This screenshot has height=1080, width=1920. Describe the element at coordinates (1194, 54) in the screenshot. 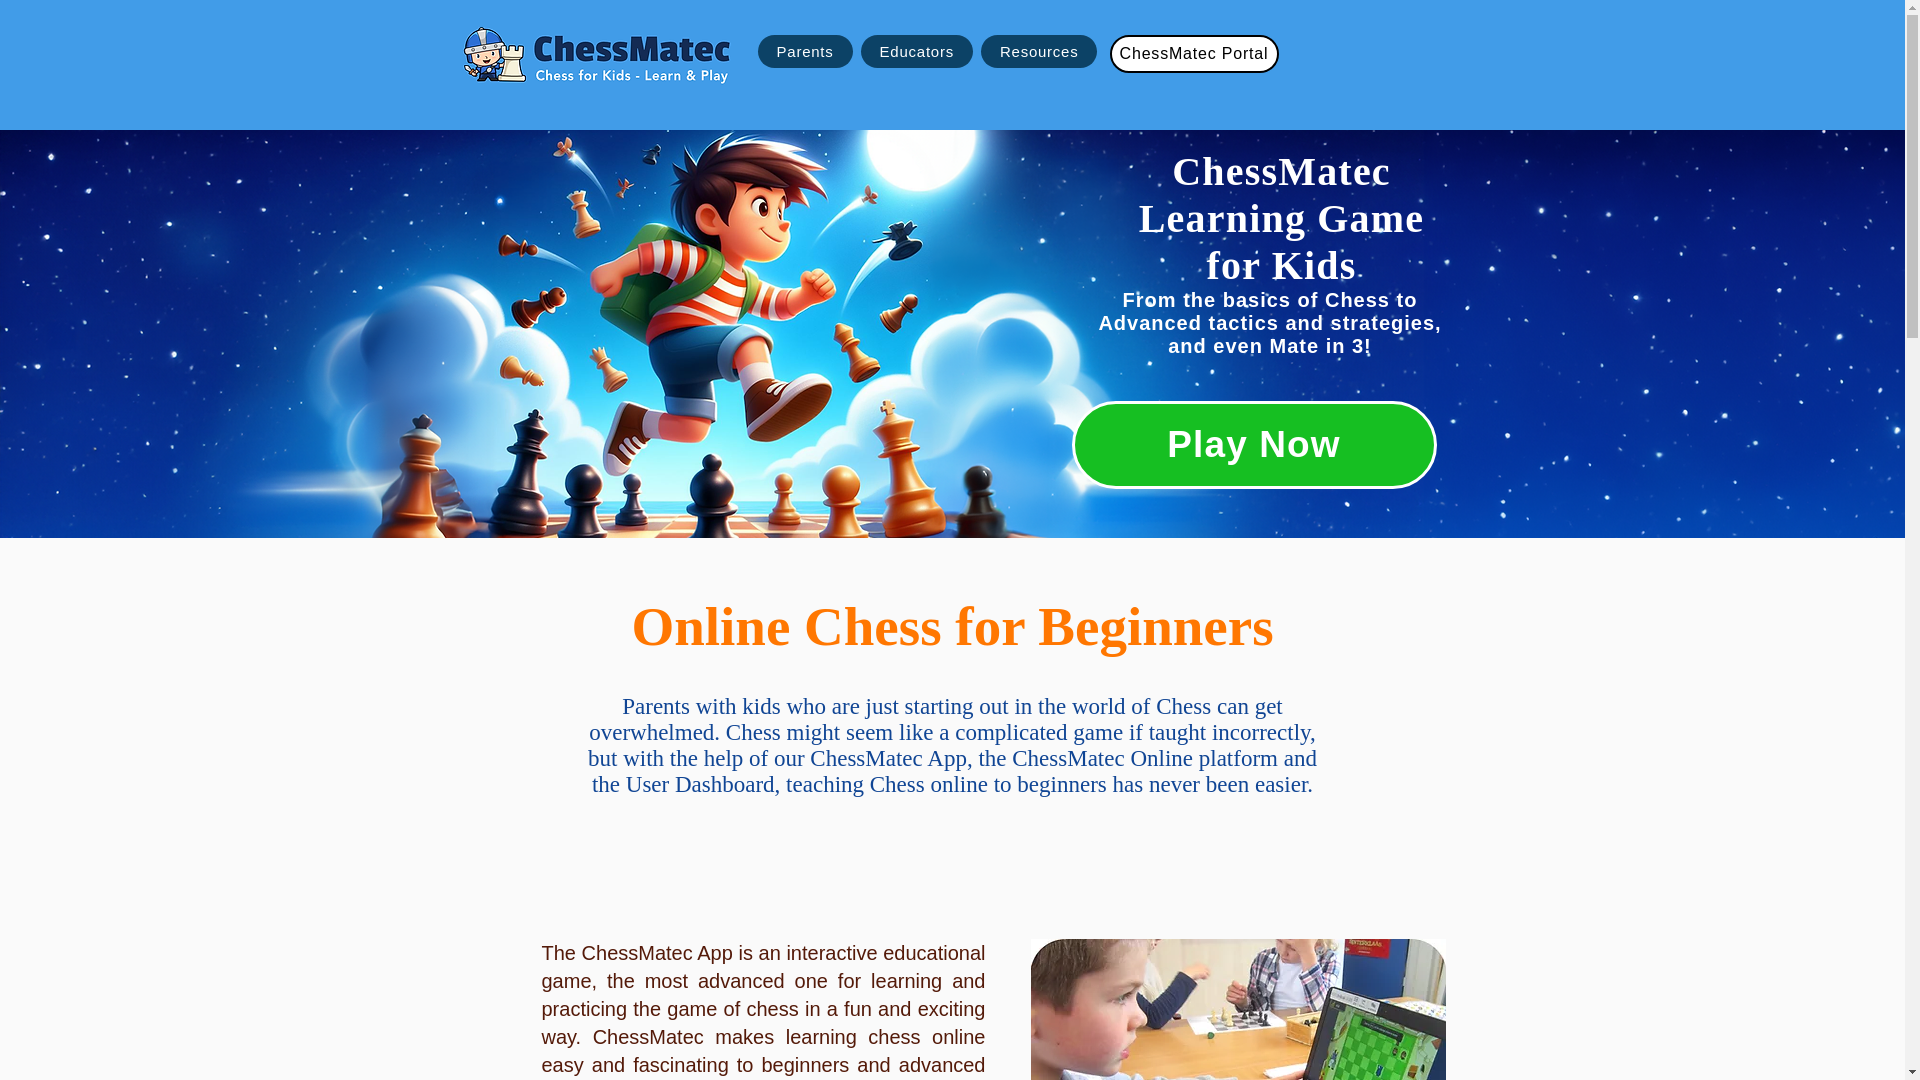

I see `ChessMatec Portal` at that location.